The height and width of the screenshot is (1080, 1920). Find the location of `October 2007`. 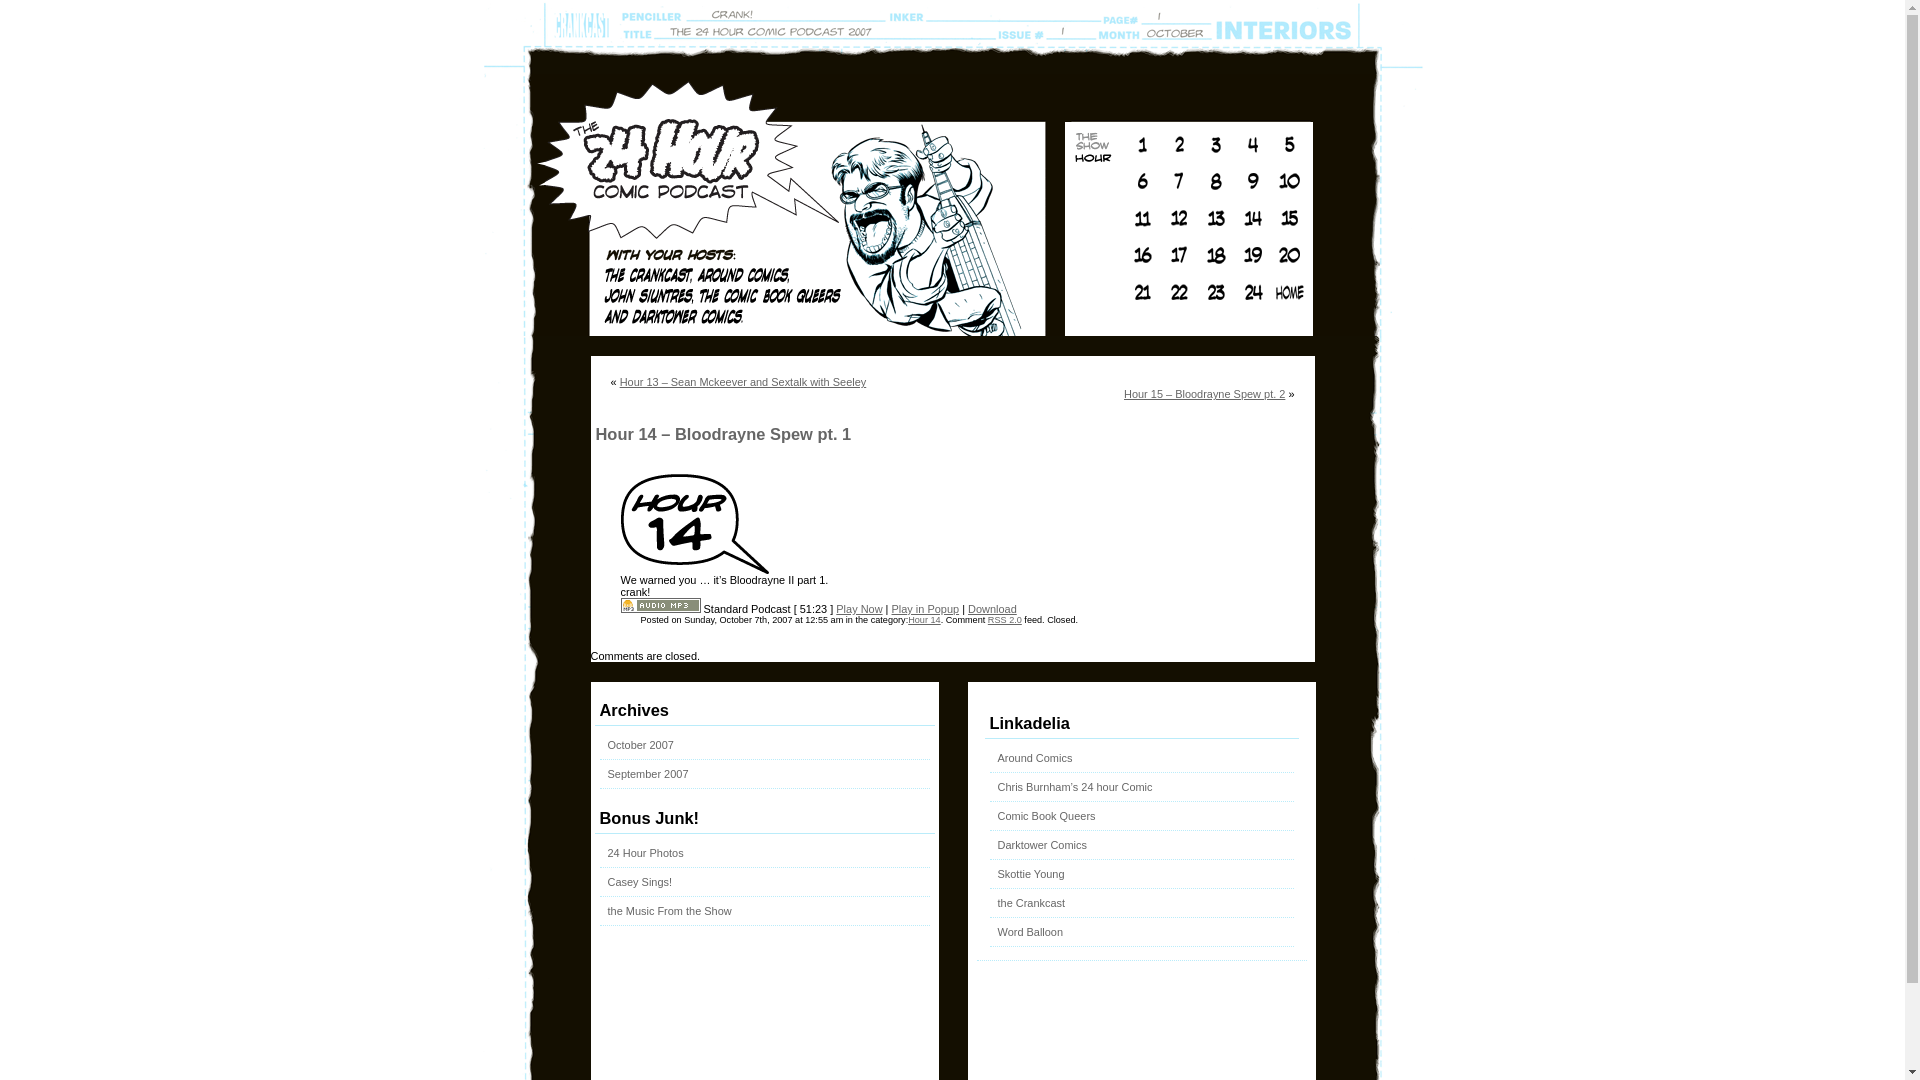

October 2007 is located at coordinates (641, 745).